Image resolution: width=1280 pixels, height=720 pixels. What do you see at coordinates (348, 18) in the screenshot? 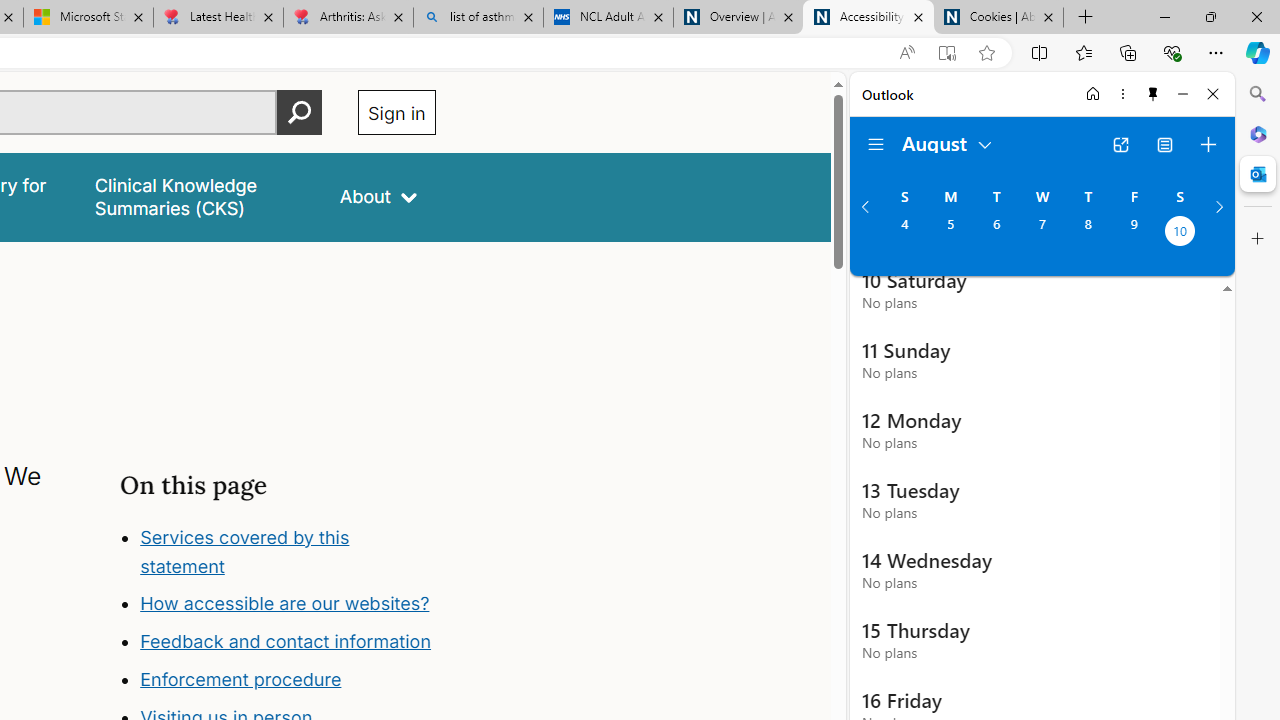
I see `Arthritis: Ask Health Professionals` at bounding box center [348, 18].